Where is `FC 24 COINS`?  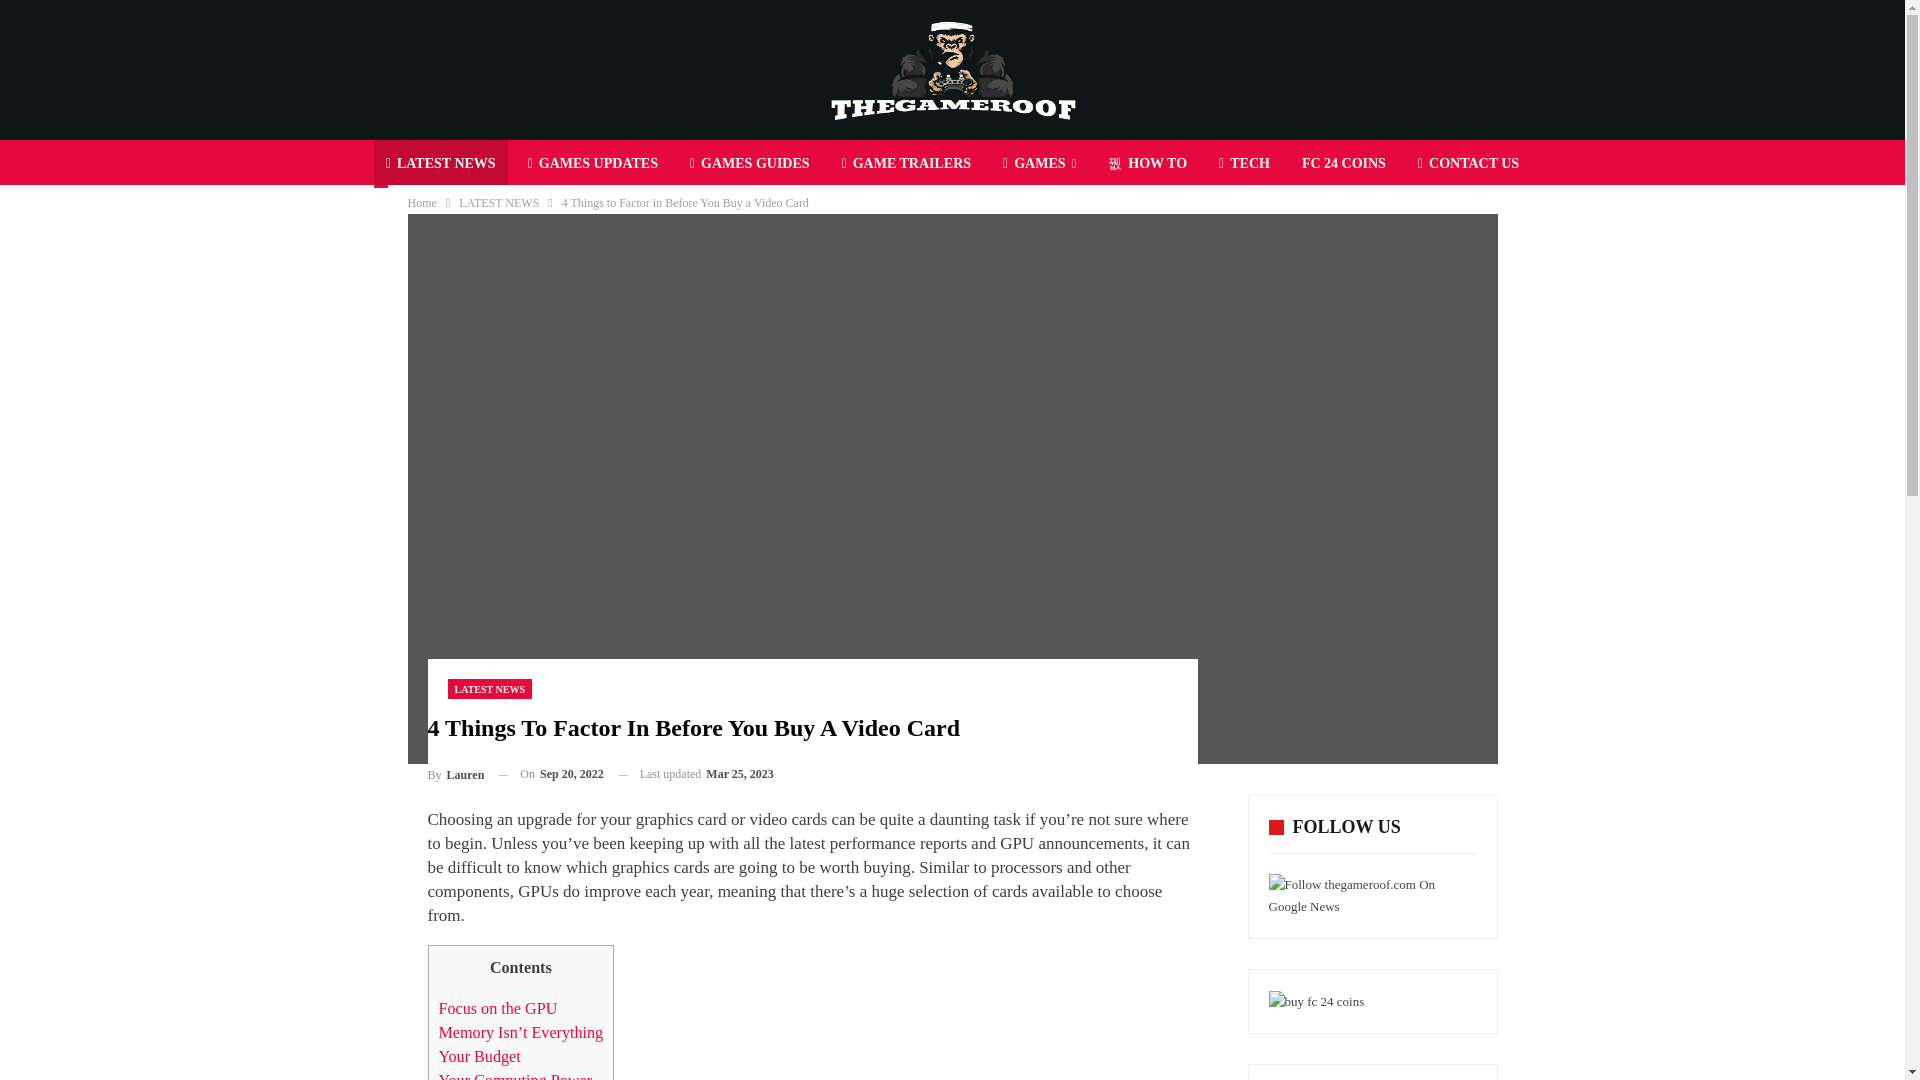 FC 24 COINS is located at coordinates (1344, 164).